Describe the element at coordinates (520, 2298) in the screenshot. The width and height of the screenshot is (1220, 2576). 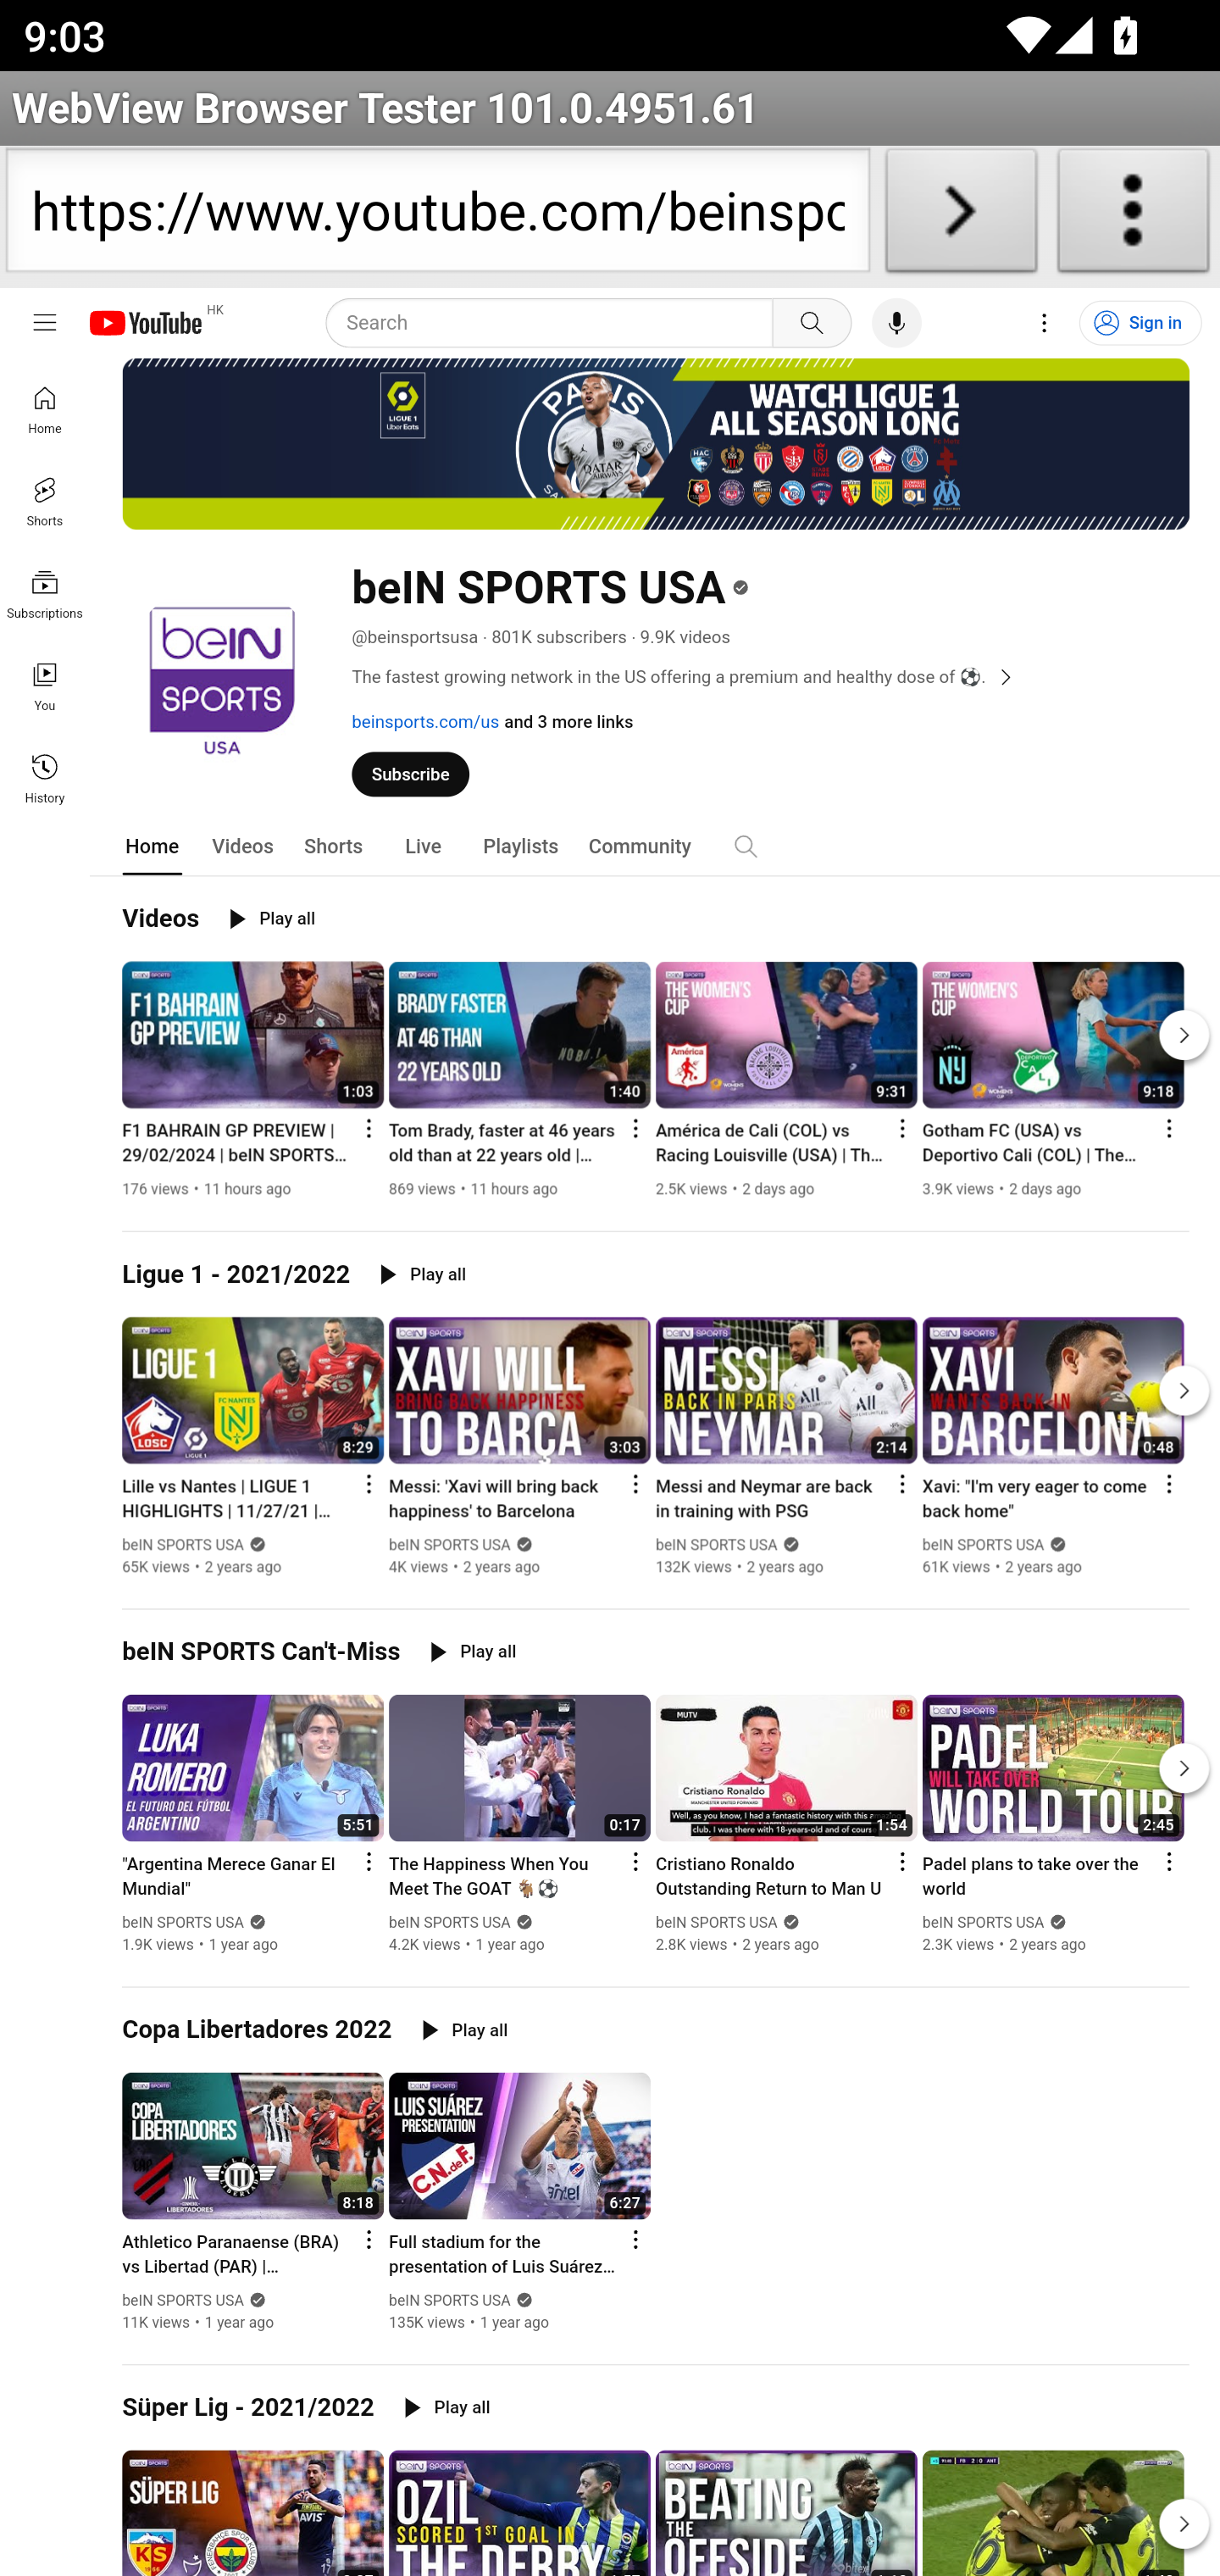
I see `Verified` at that location.